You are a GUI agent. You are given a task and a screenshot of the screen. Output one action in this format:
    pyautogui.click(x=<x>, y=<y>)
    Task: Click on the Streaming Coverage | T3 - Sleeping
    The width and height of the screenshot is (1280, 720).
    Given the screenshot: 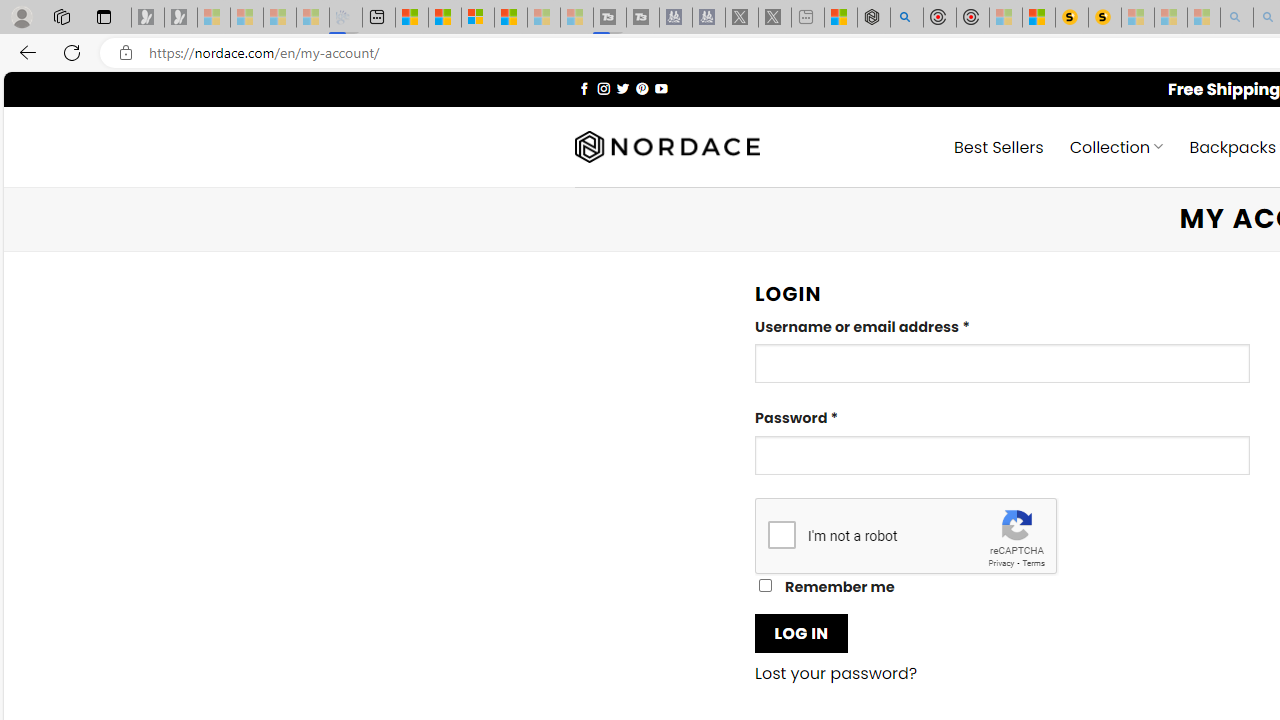 What is the action you would take?
    pyautogui.click(x=609, y=18)
    